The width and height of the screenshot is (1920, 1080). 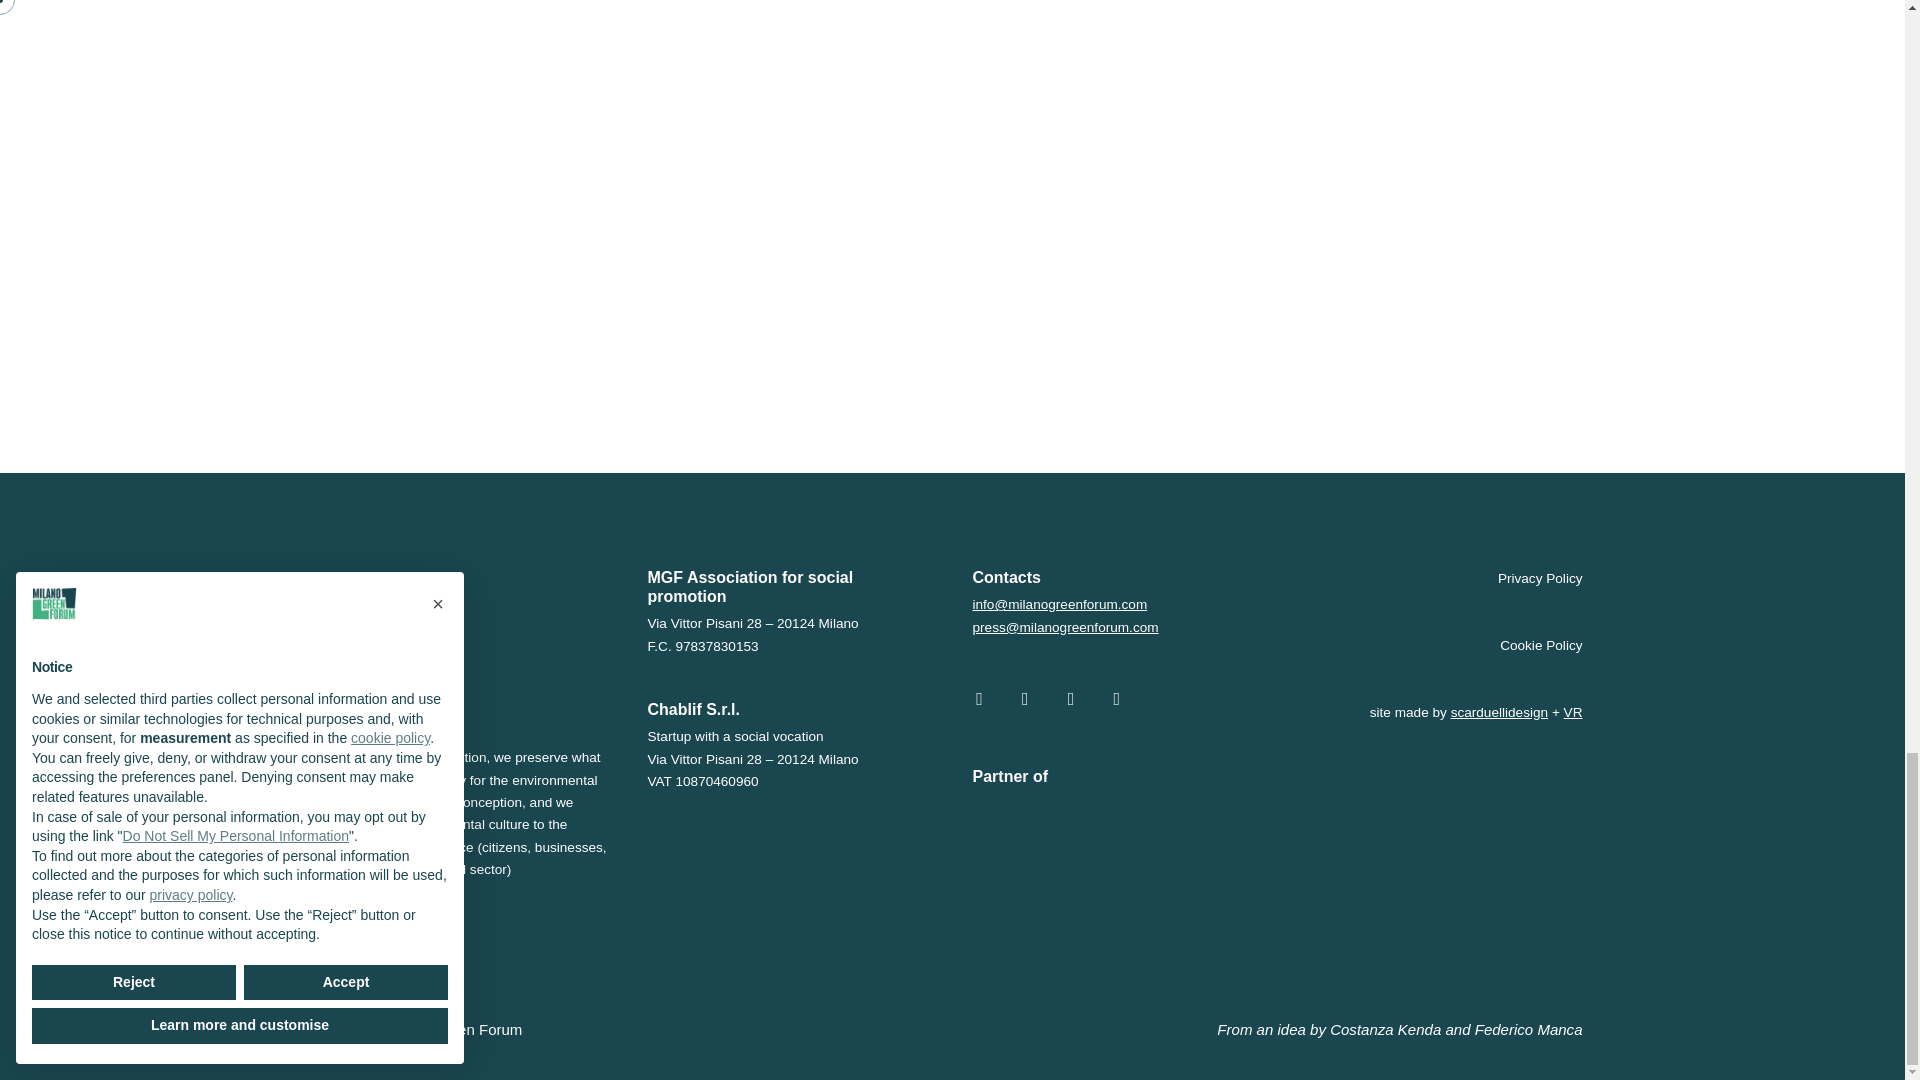 What do you see at coordinates (978, 698) in the screenshot?
I see `Instagram` at bounding box center [978, 698].